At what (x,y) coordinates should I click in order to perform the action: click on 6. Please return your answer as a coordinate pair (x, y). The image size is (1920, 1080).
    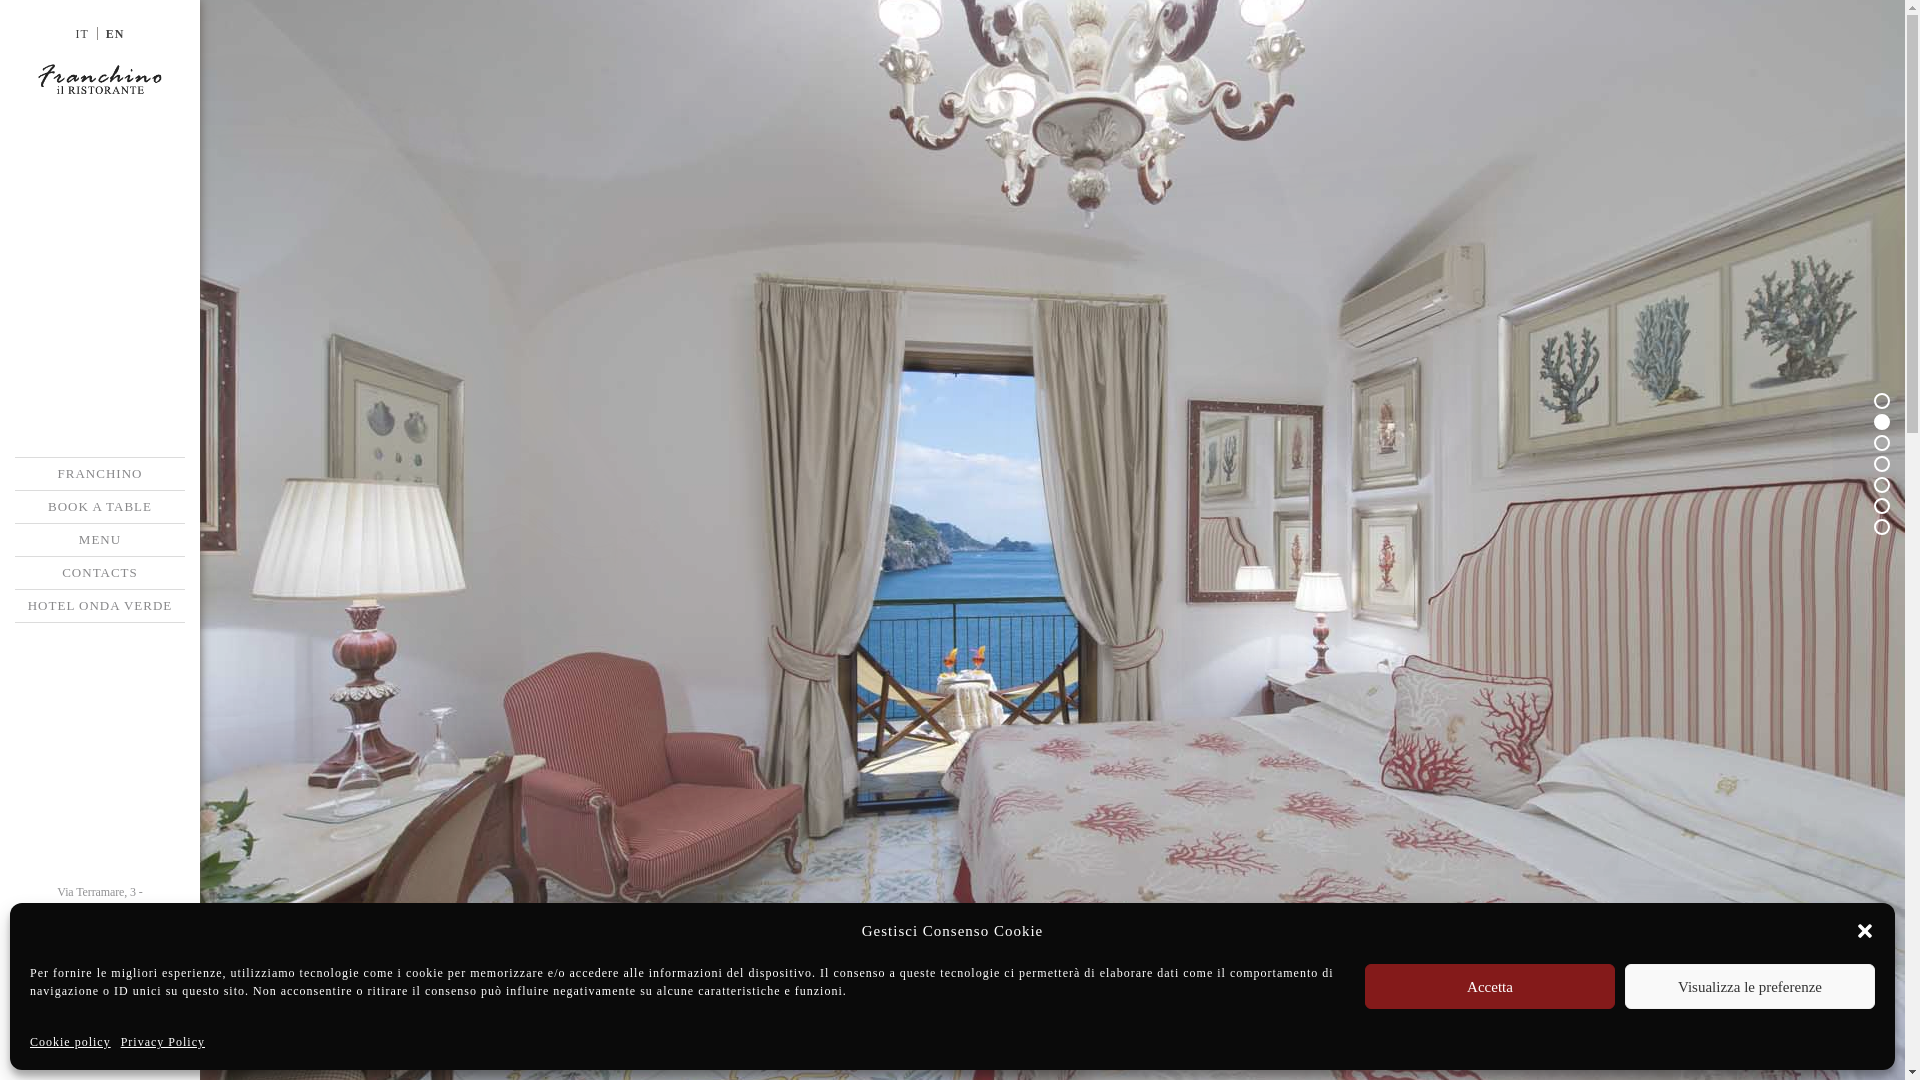
    Looking at the image, I should click on (1881, 506).